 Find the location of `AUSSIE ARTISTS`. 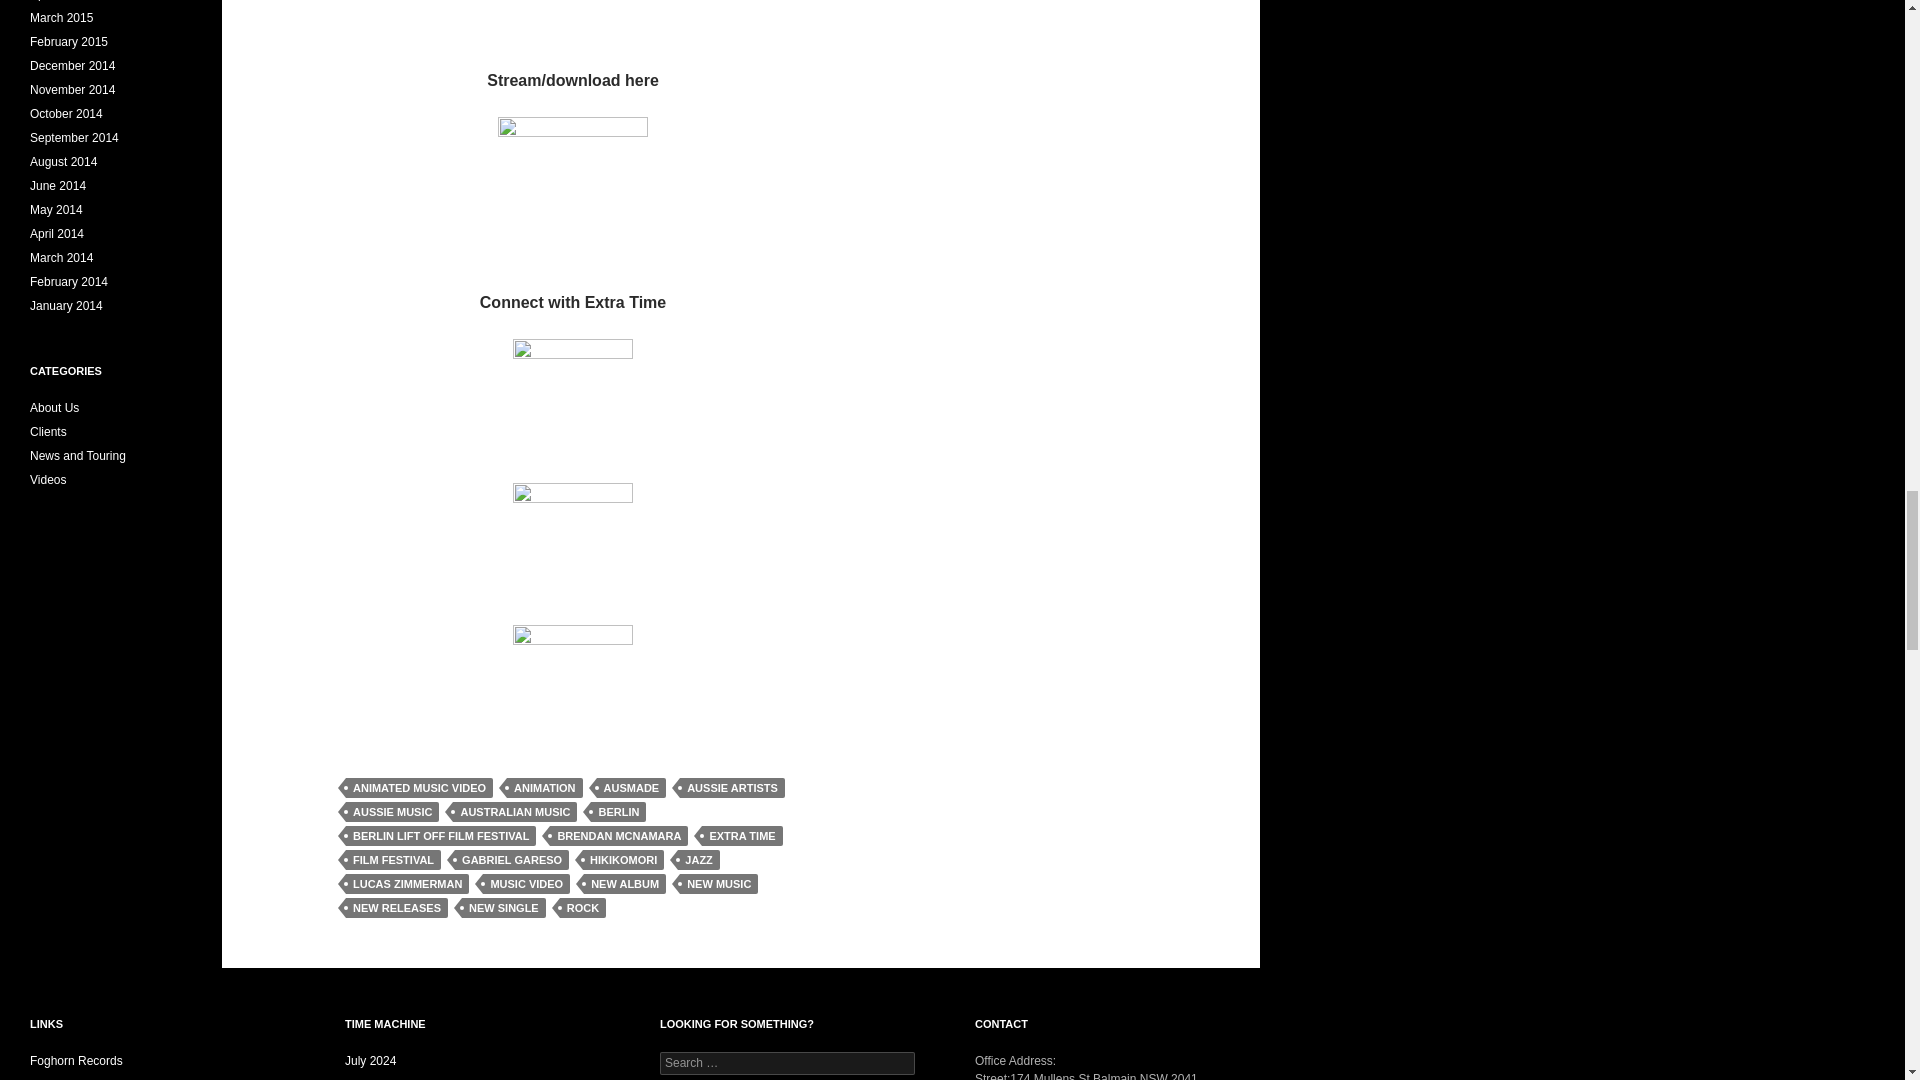

AUSSIE ARTISTS is located at coordinates (732, 788).